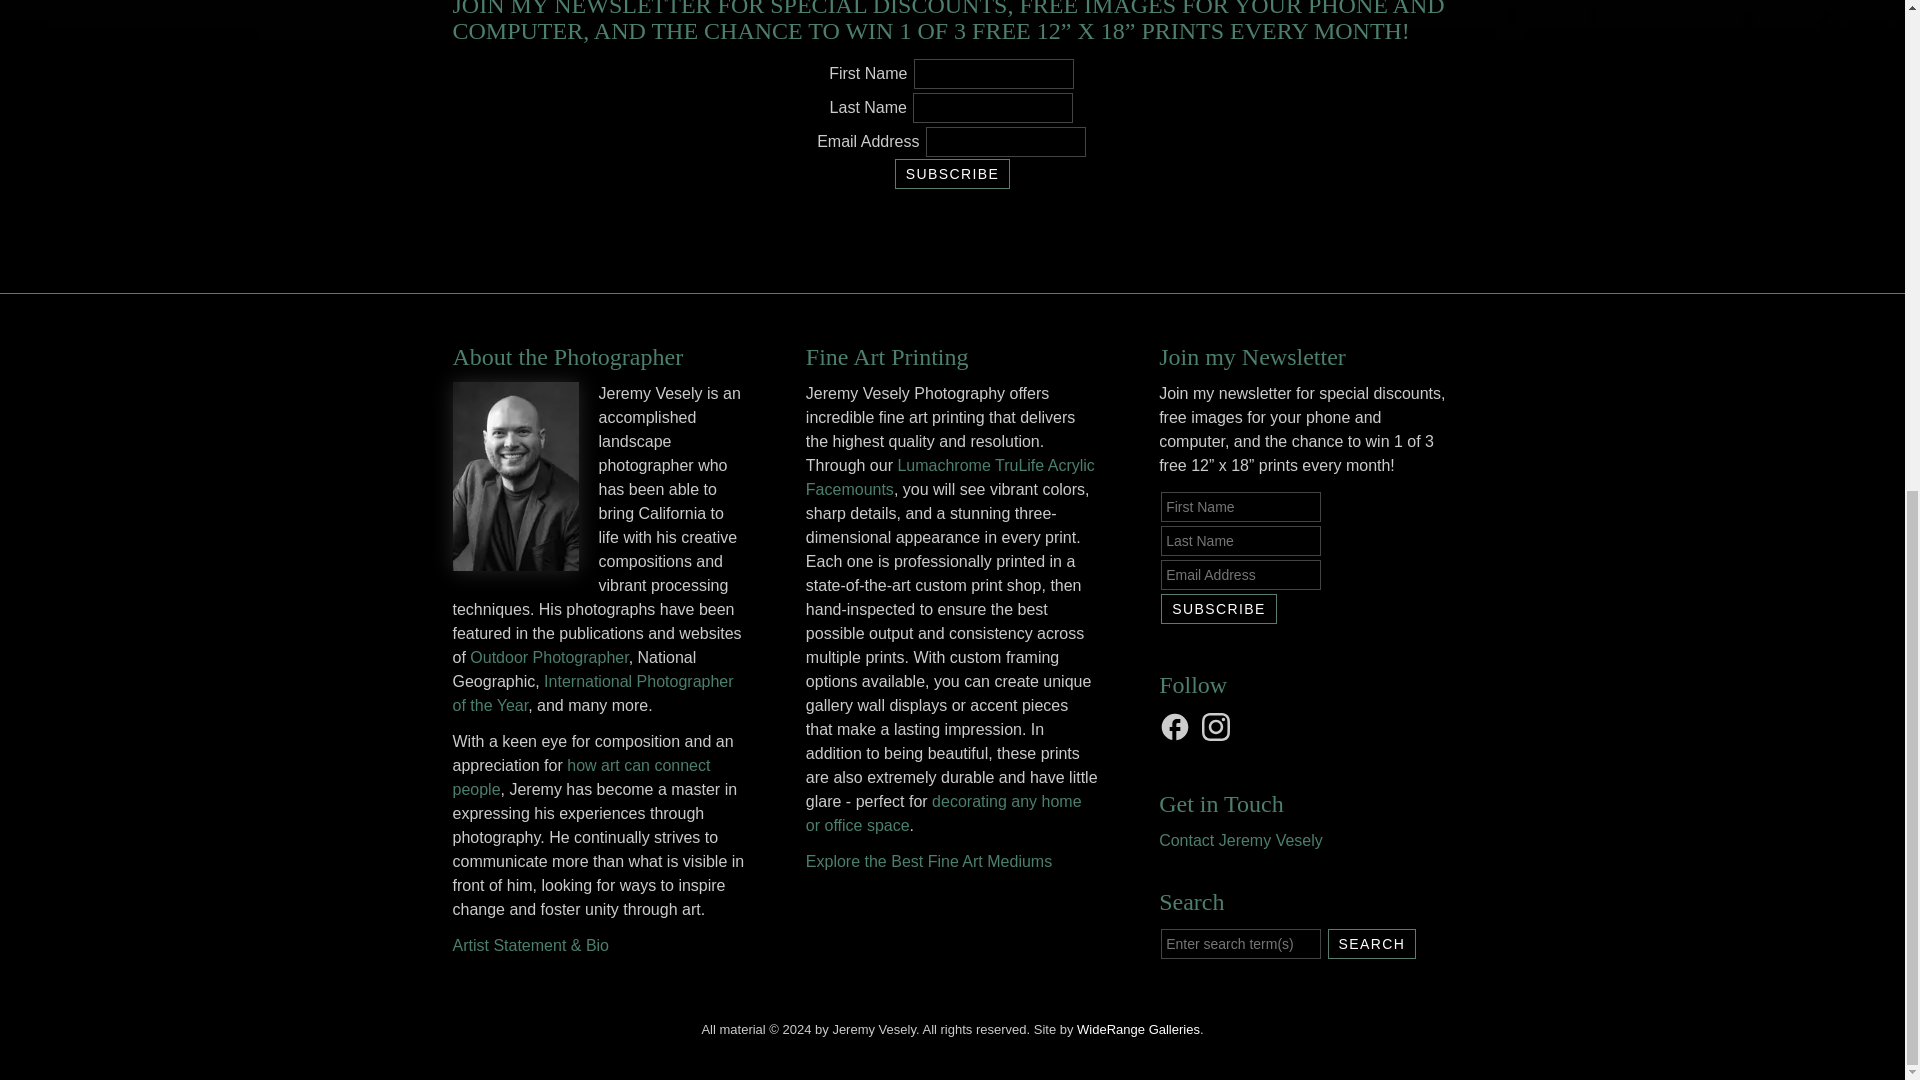 The width and height of the screenshot is (1920, 1080). I want to click on Follow on Facebook, so click(1178, 726).